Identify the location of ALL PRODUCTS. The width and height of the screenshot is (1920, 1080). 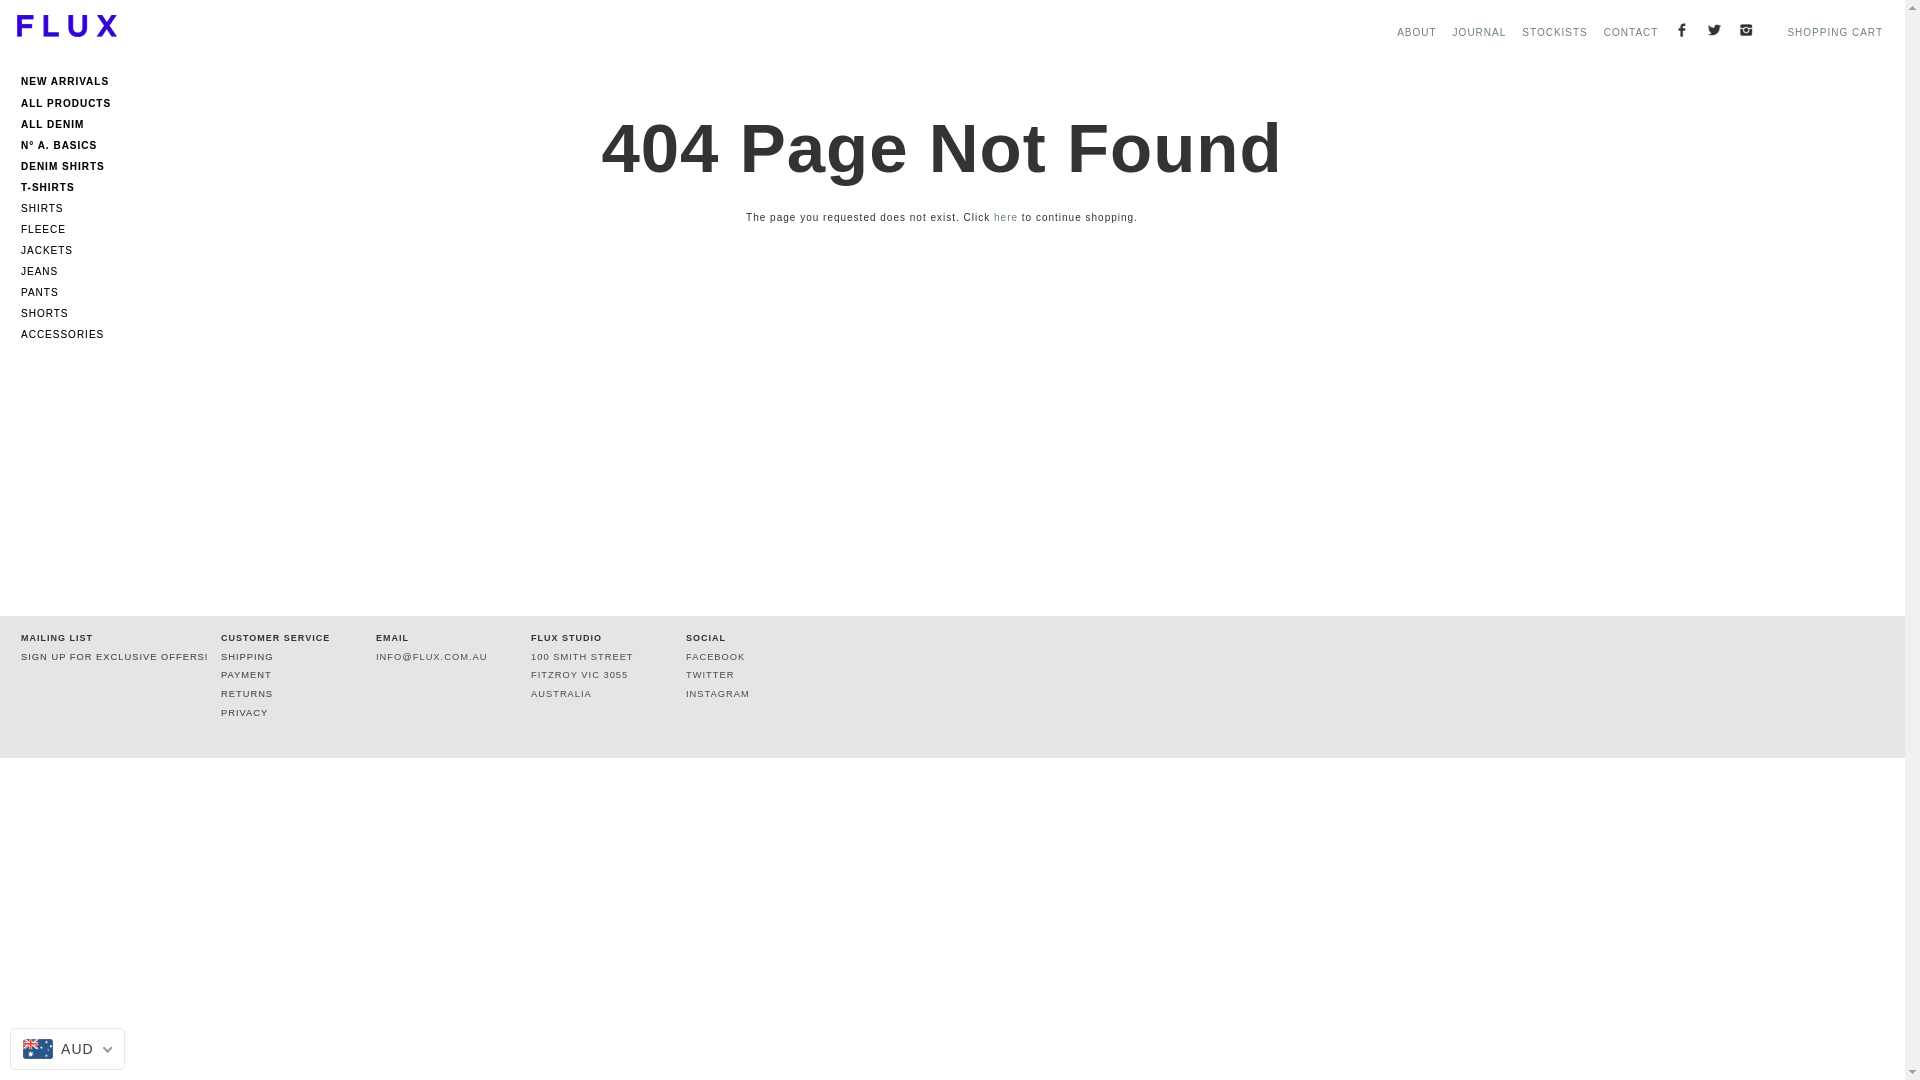
(71, 100).